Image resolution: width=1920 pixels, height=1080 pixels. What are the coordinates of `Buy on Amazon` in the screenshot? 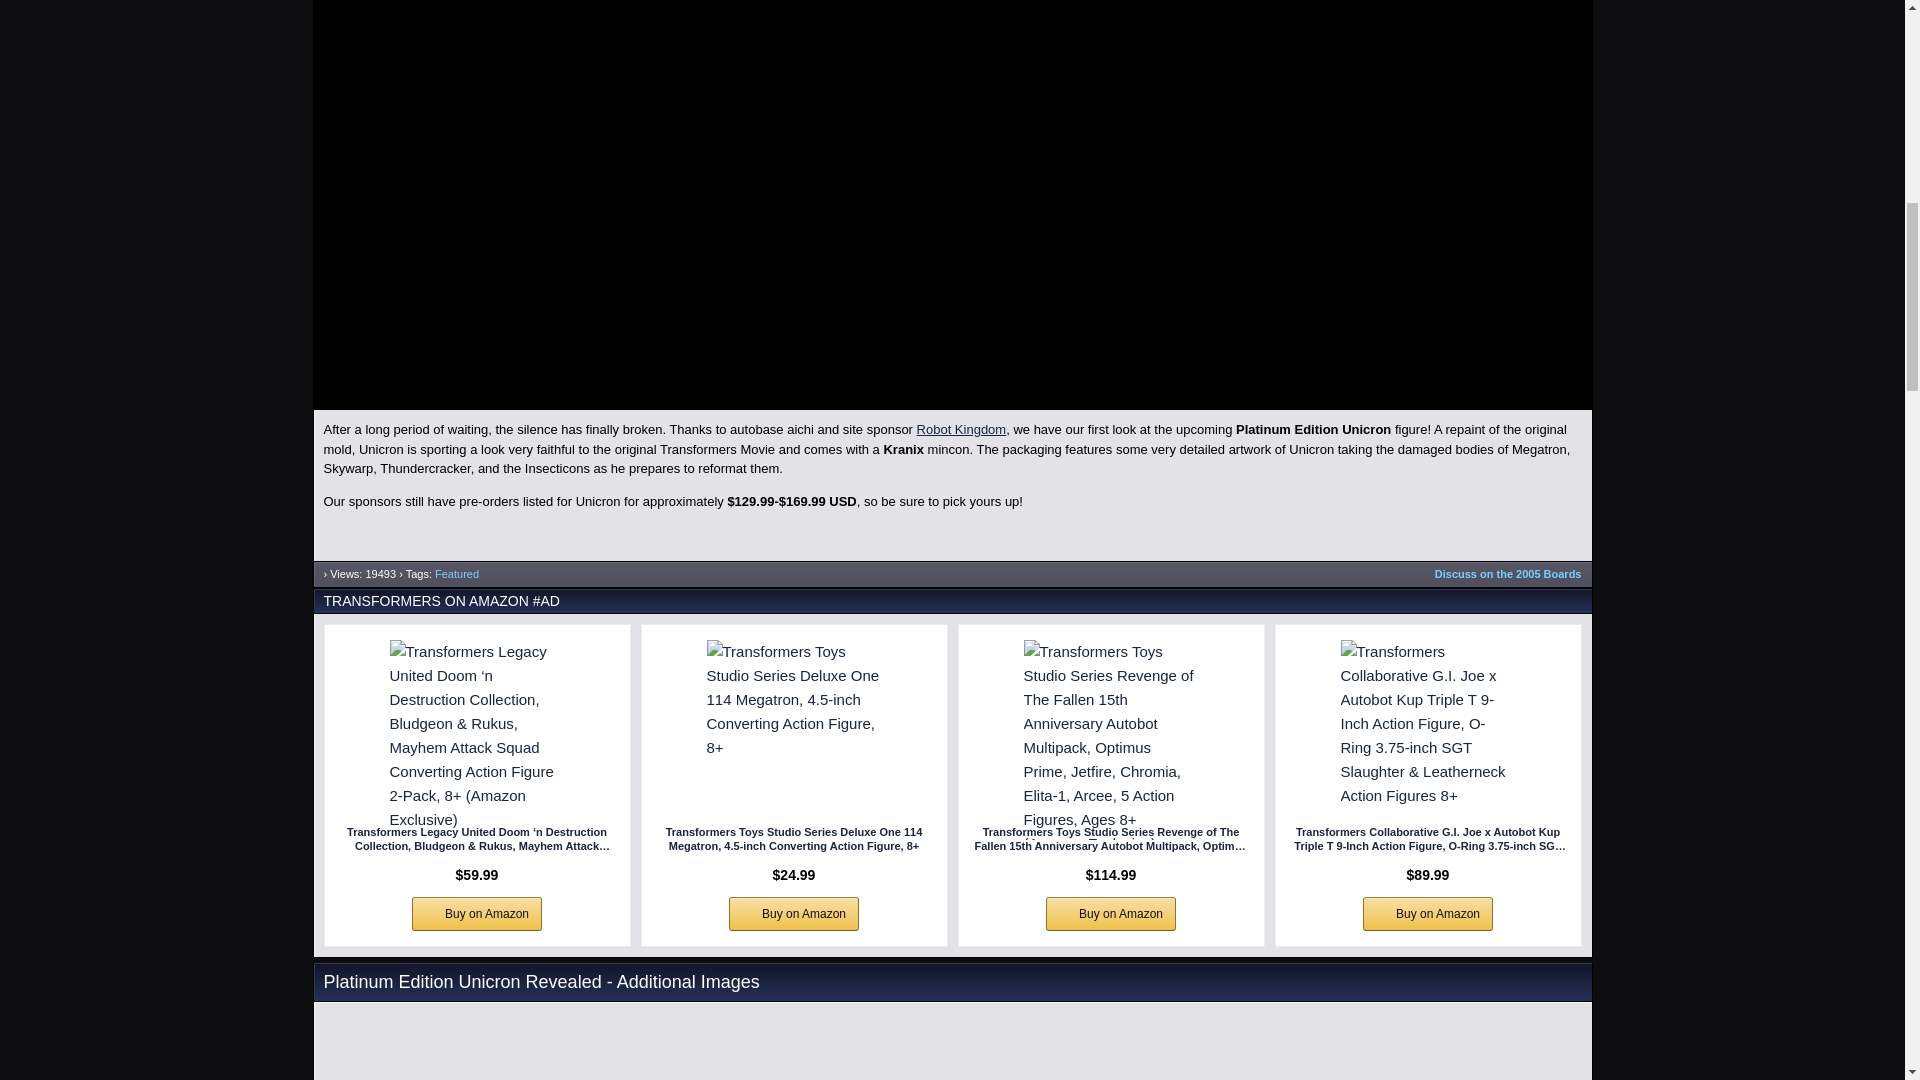 It's located at (1110, 914).